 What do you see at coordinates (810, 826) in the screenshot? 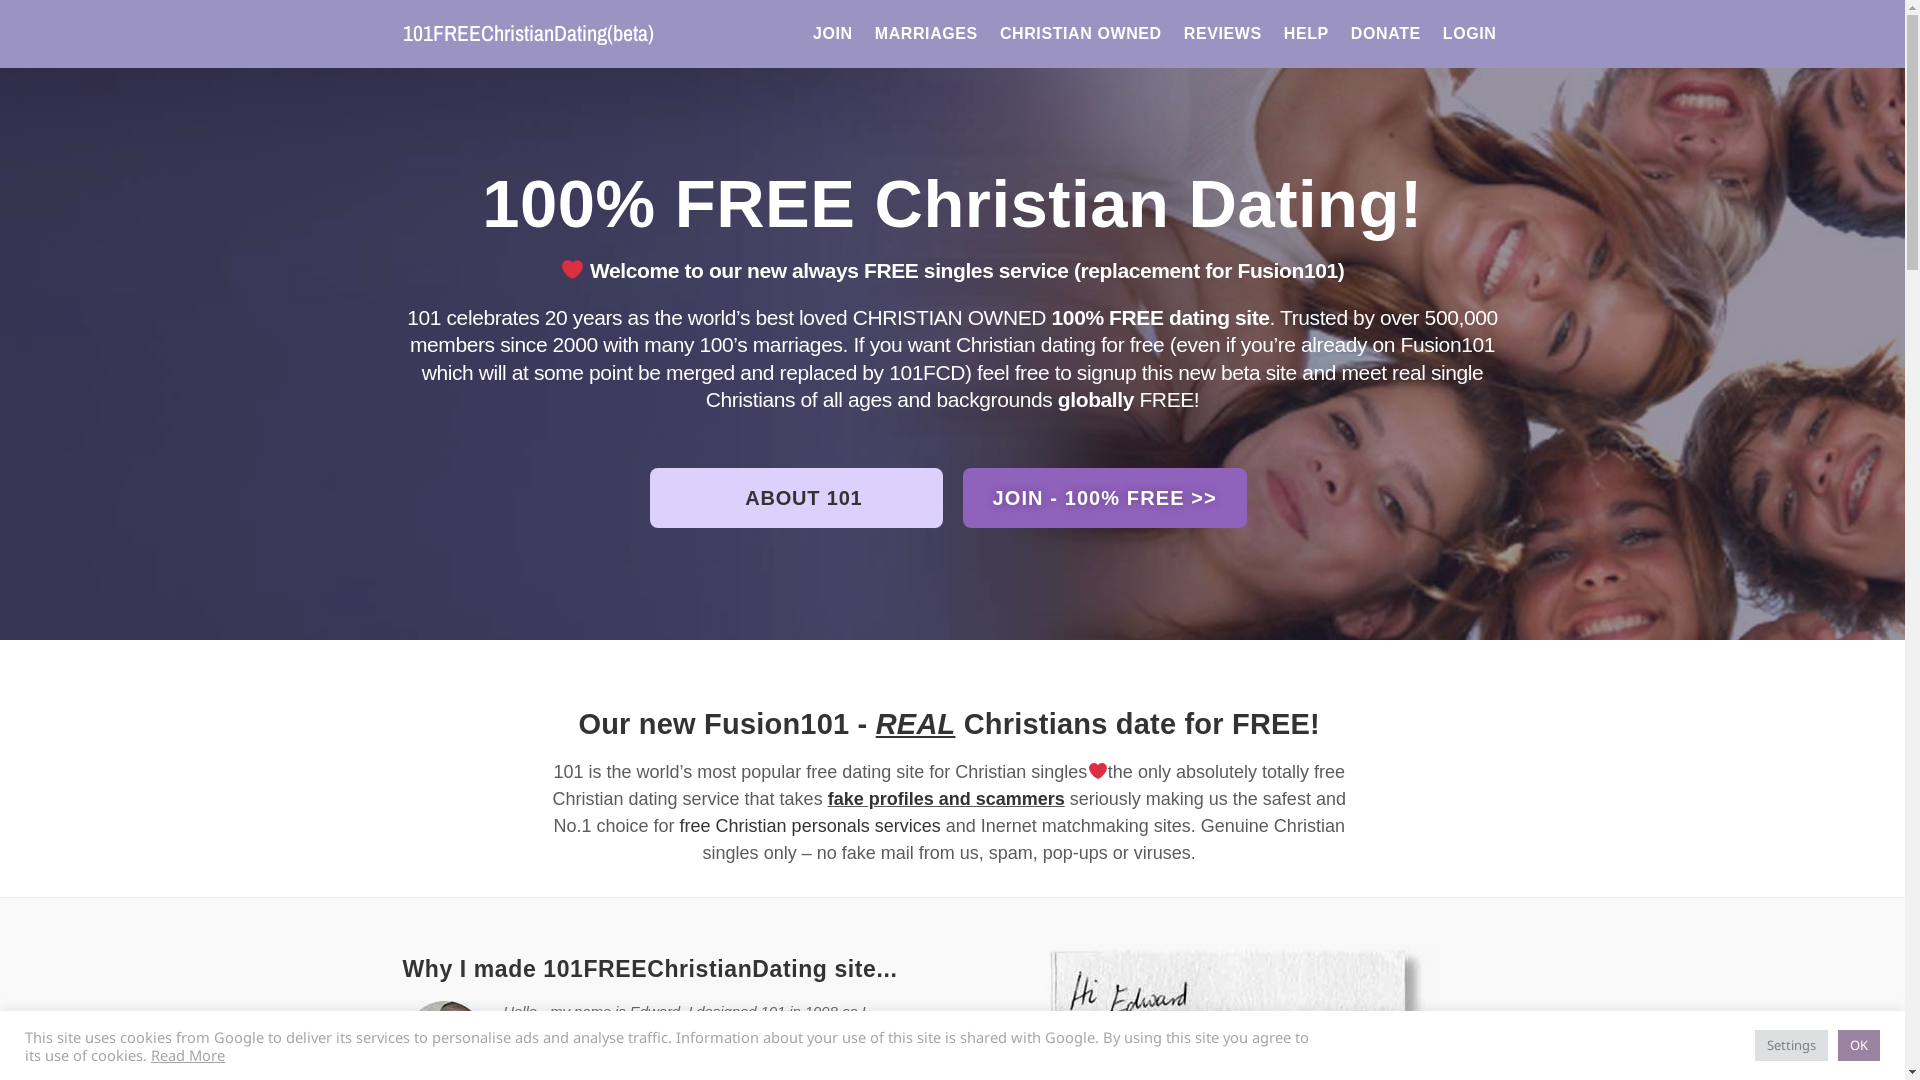
I see `free Christian personals services` at bounding box center [810, 826].